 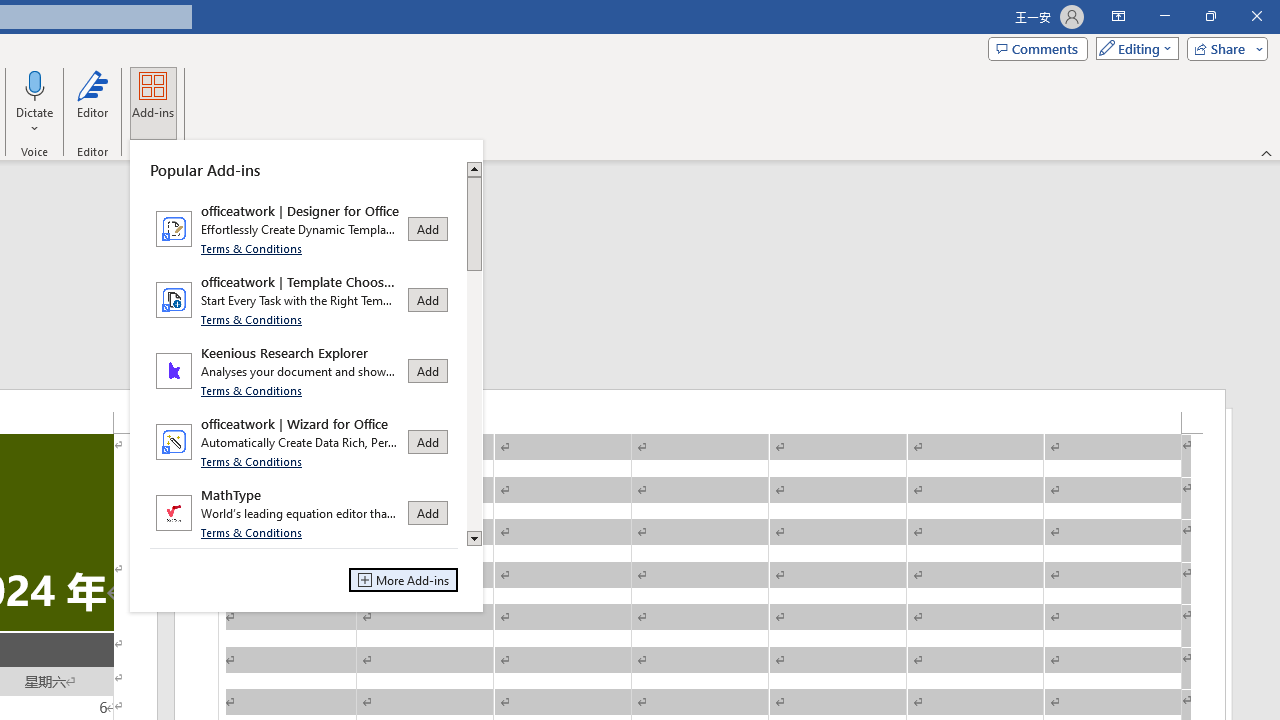 What do you see at coordinates (304, 512) in the screenshot?
I see `MathType` at bounding box center [304, 512].